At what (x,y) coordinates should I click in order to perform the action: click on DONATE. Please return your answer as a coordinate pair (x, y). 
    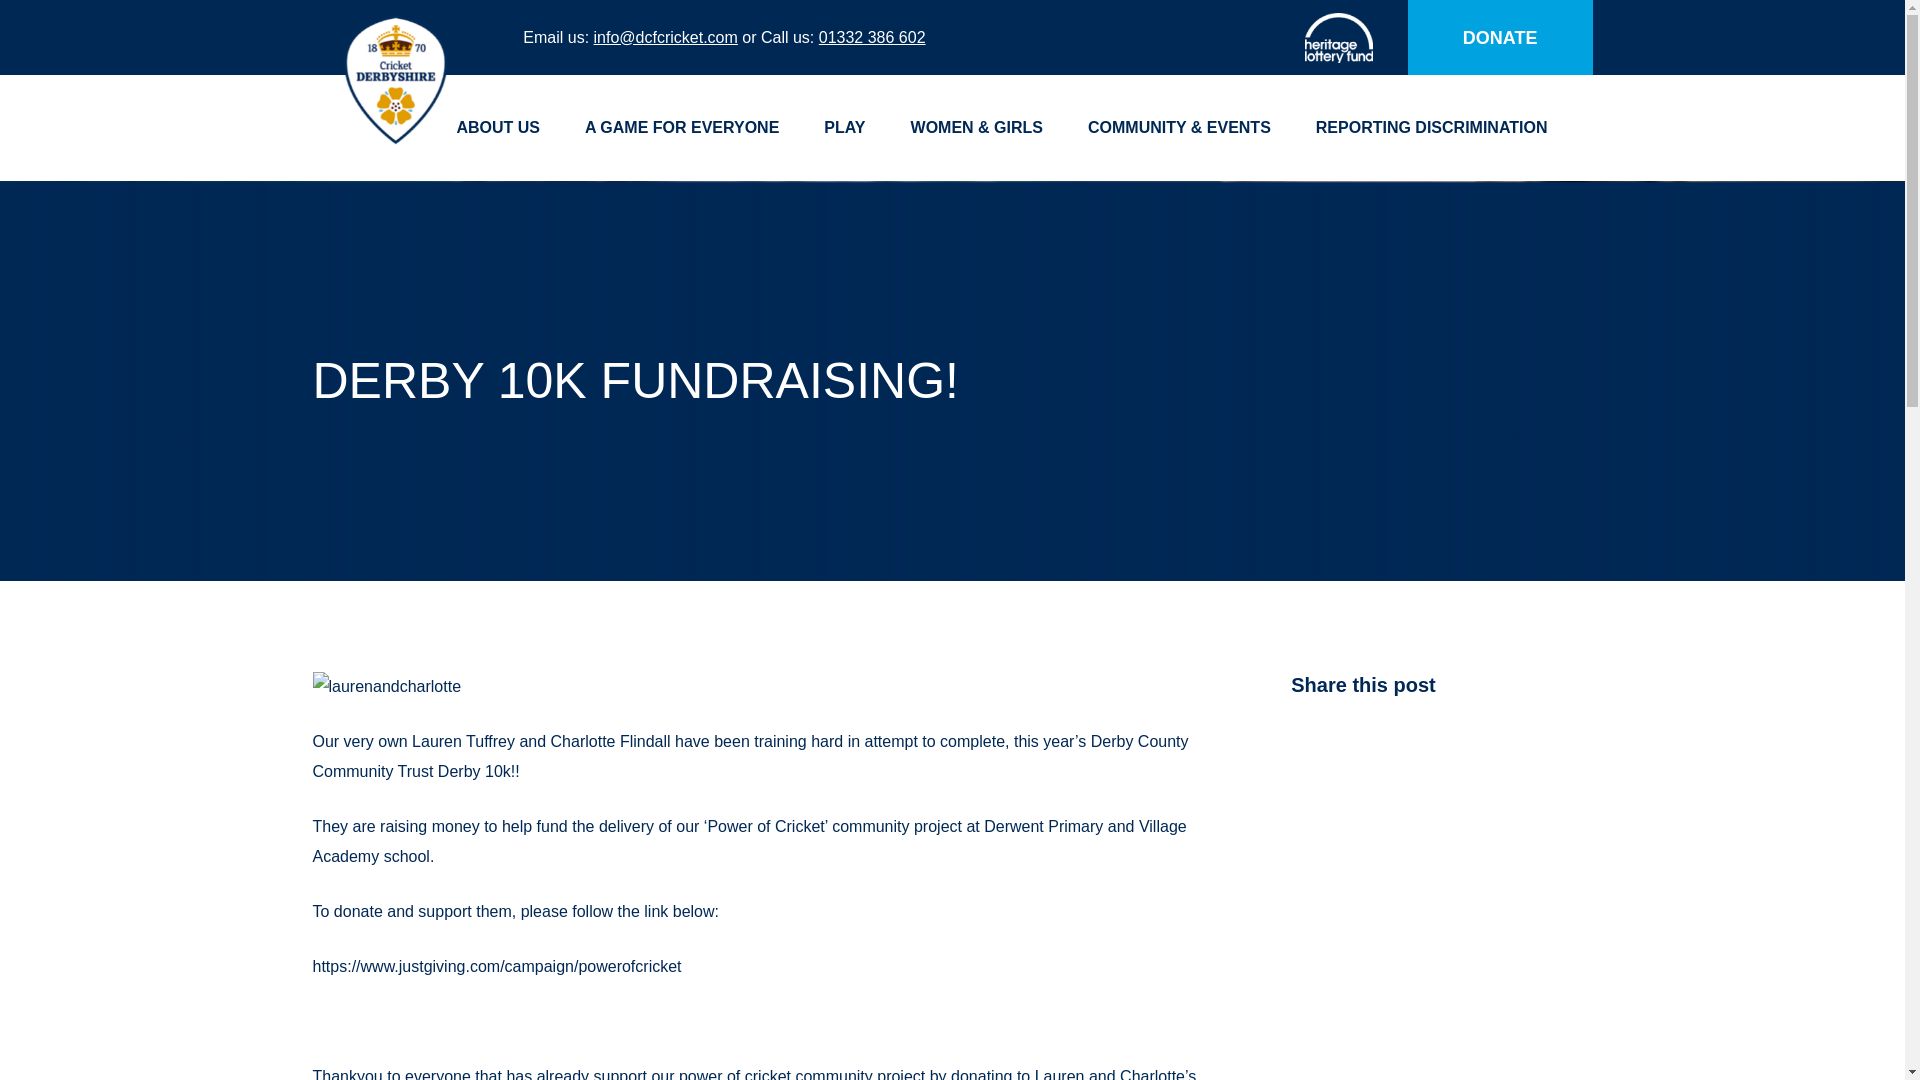
    Looking at the image, I should click on (1500, 37).